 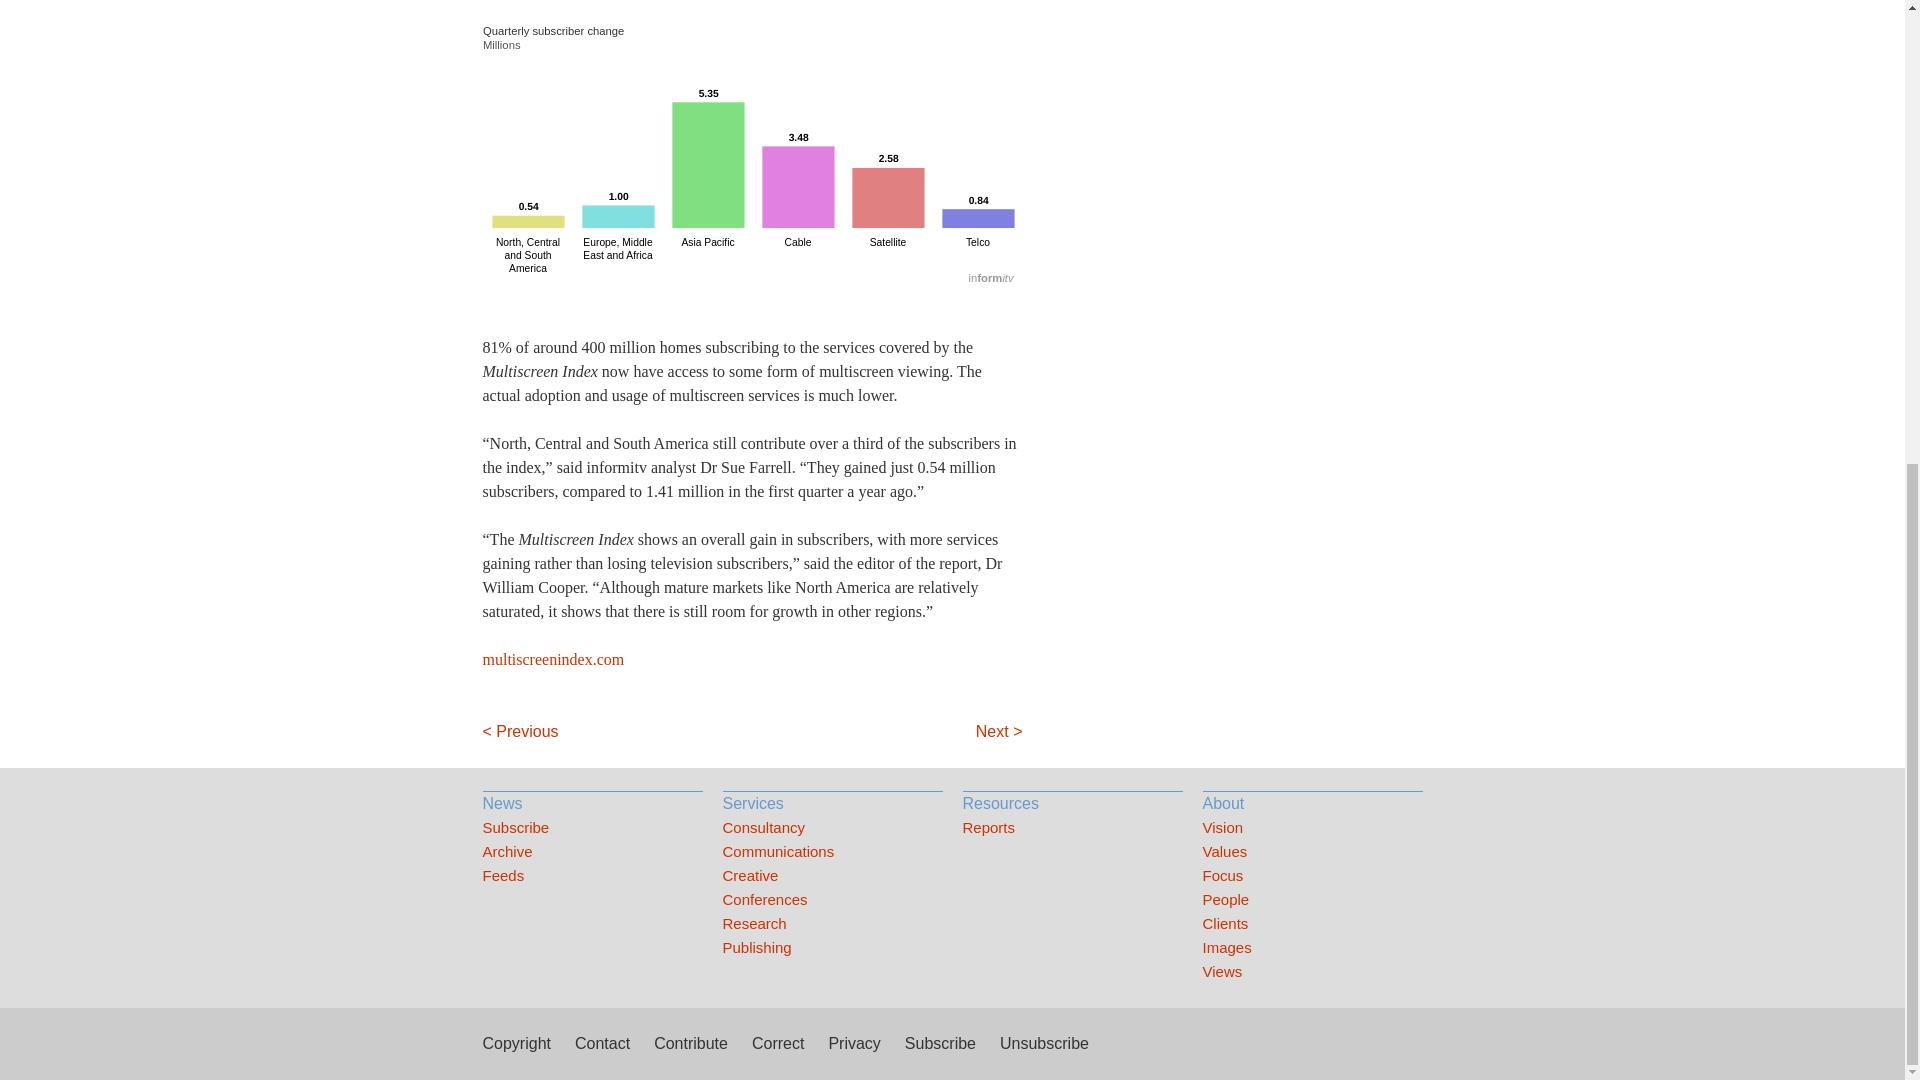 I want to click on Subscribe, so click(x=592, y=828).